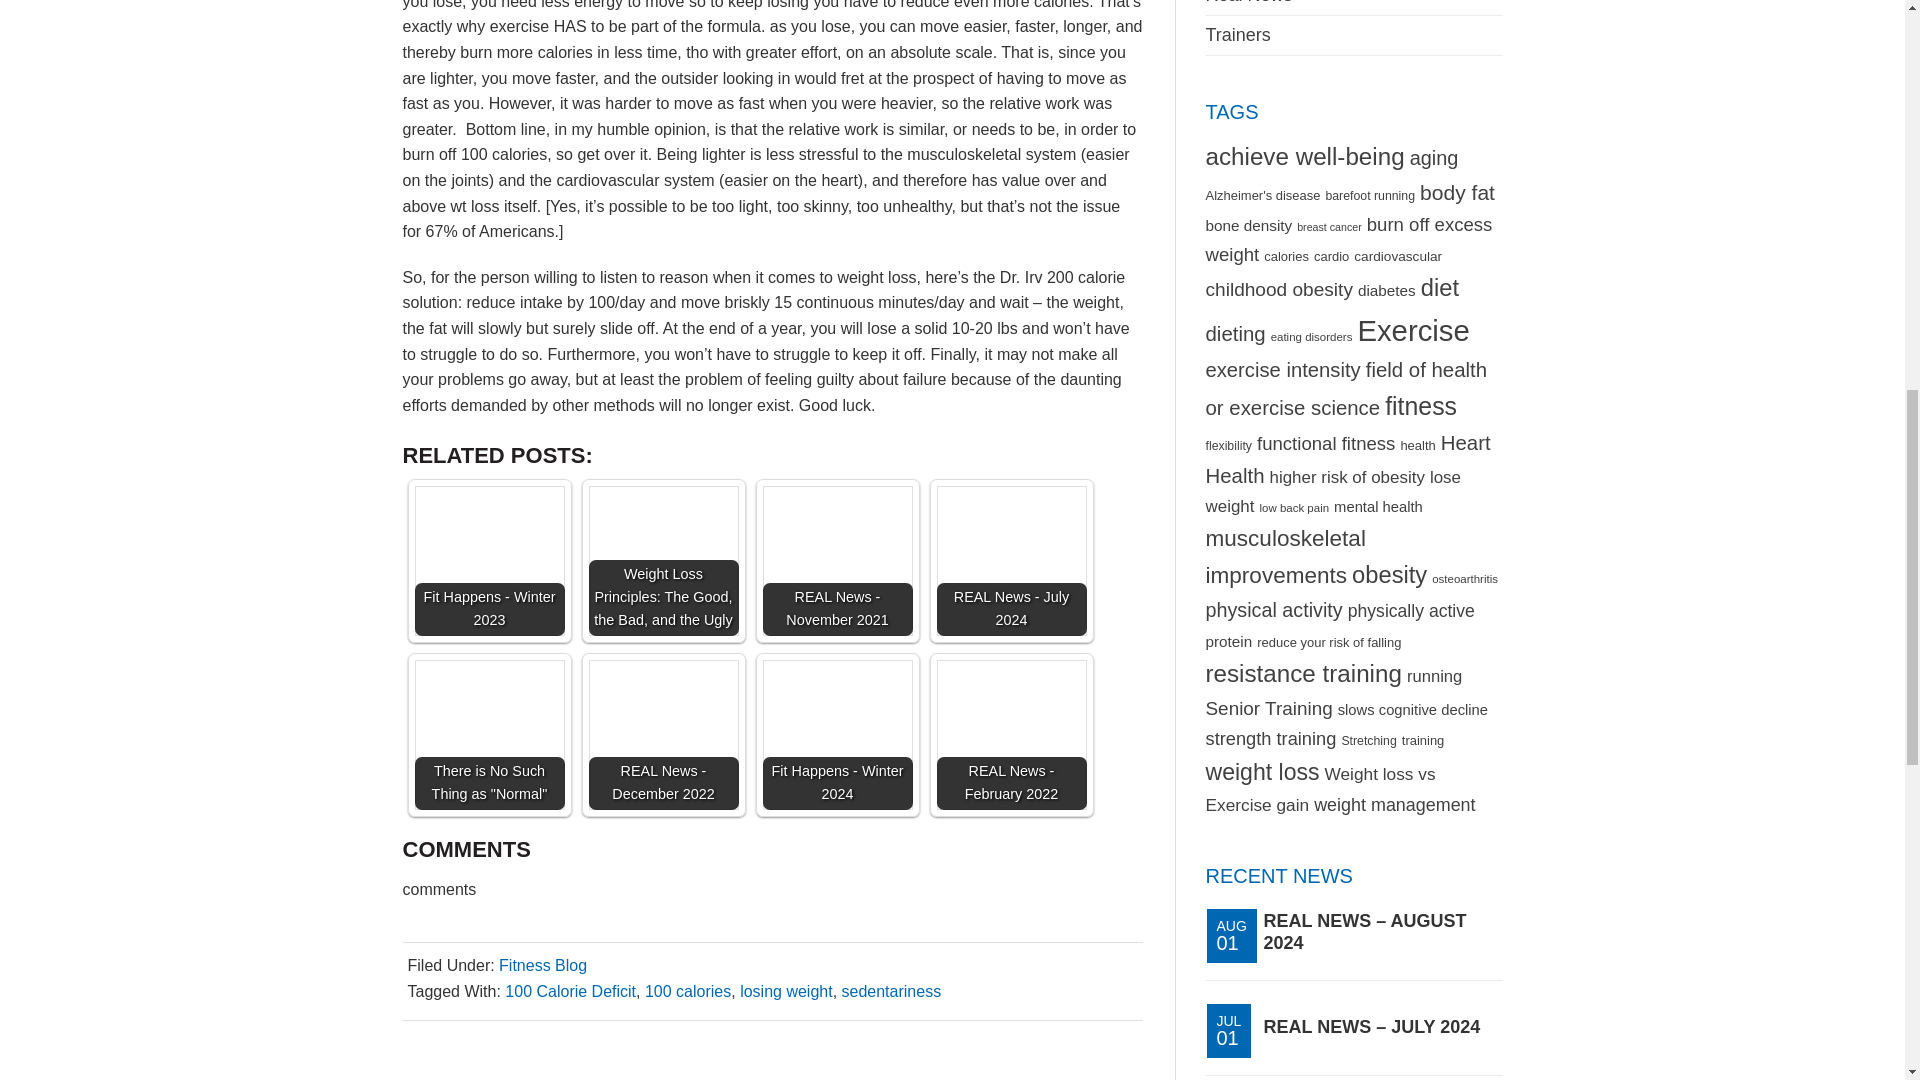 Image resolution: width=1920 pixels, height=1080 pixels. Describe the element at coordinates (662, 561) in the screenshot. I see `Weight Loss Principles:  The Good, the Bad, and the Ugly` at that location.